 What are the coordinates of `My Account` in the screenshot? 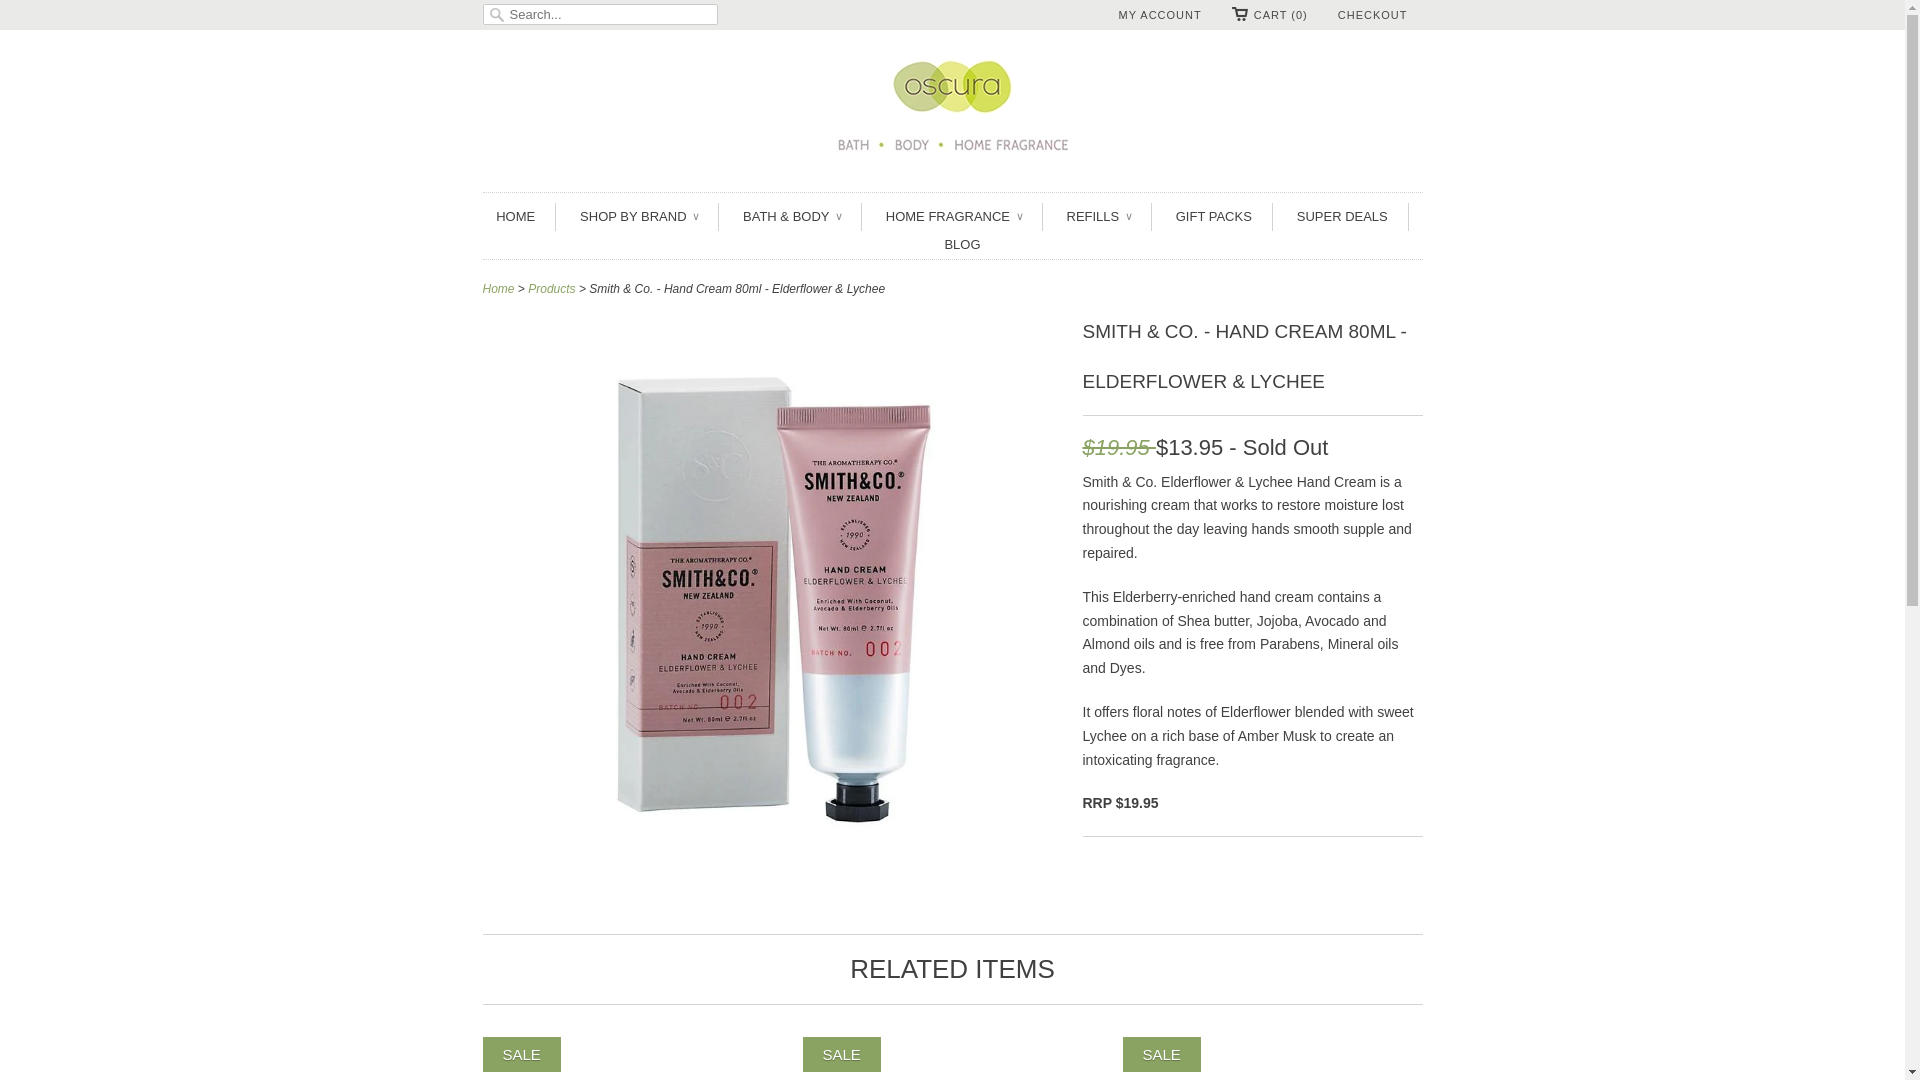 It's located at (1160, 15).